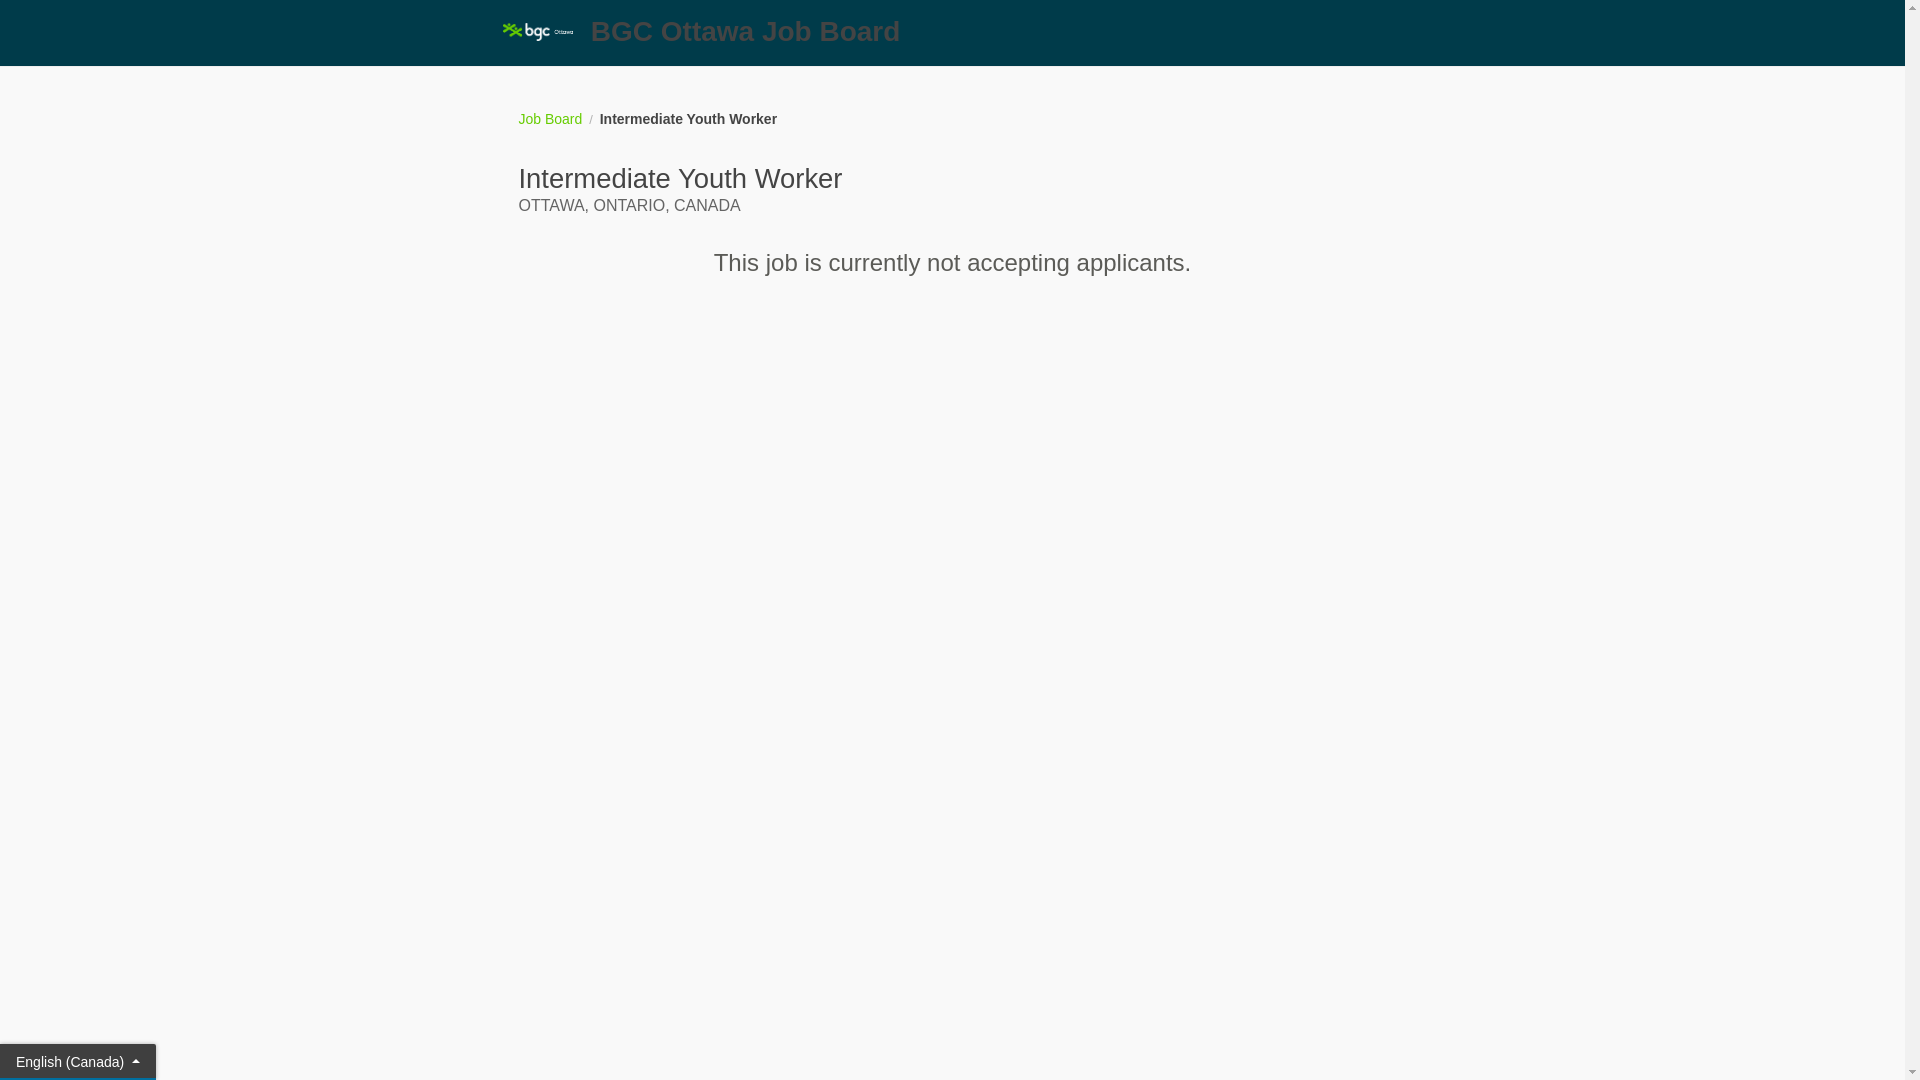 The width and height of the screenshot is (1920, 1080). I want to click on Job Board, so click(550, 119).